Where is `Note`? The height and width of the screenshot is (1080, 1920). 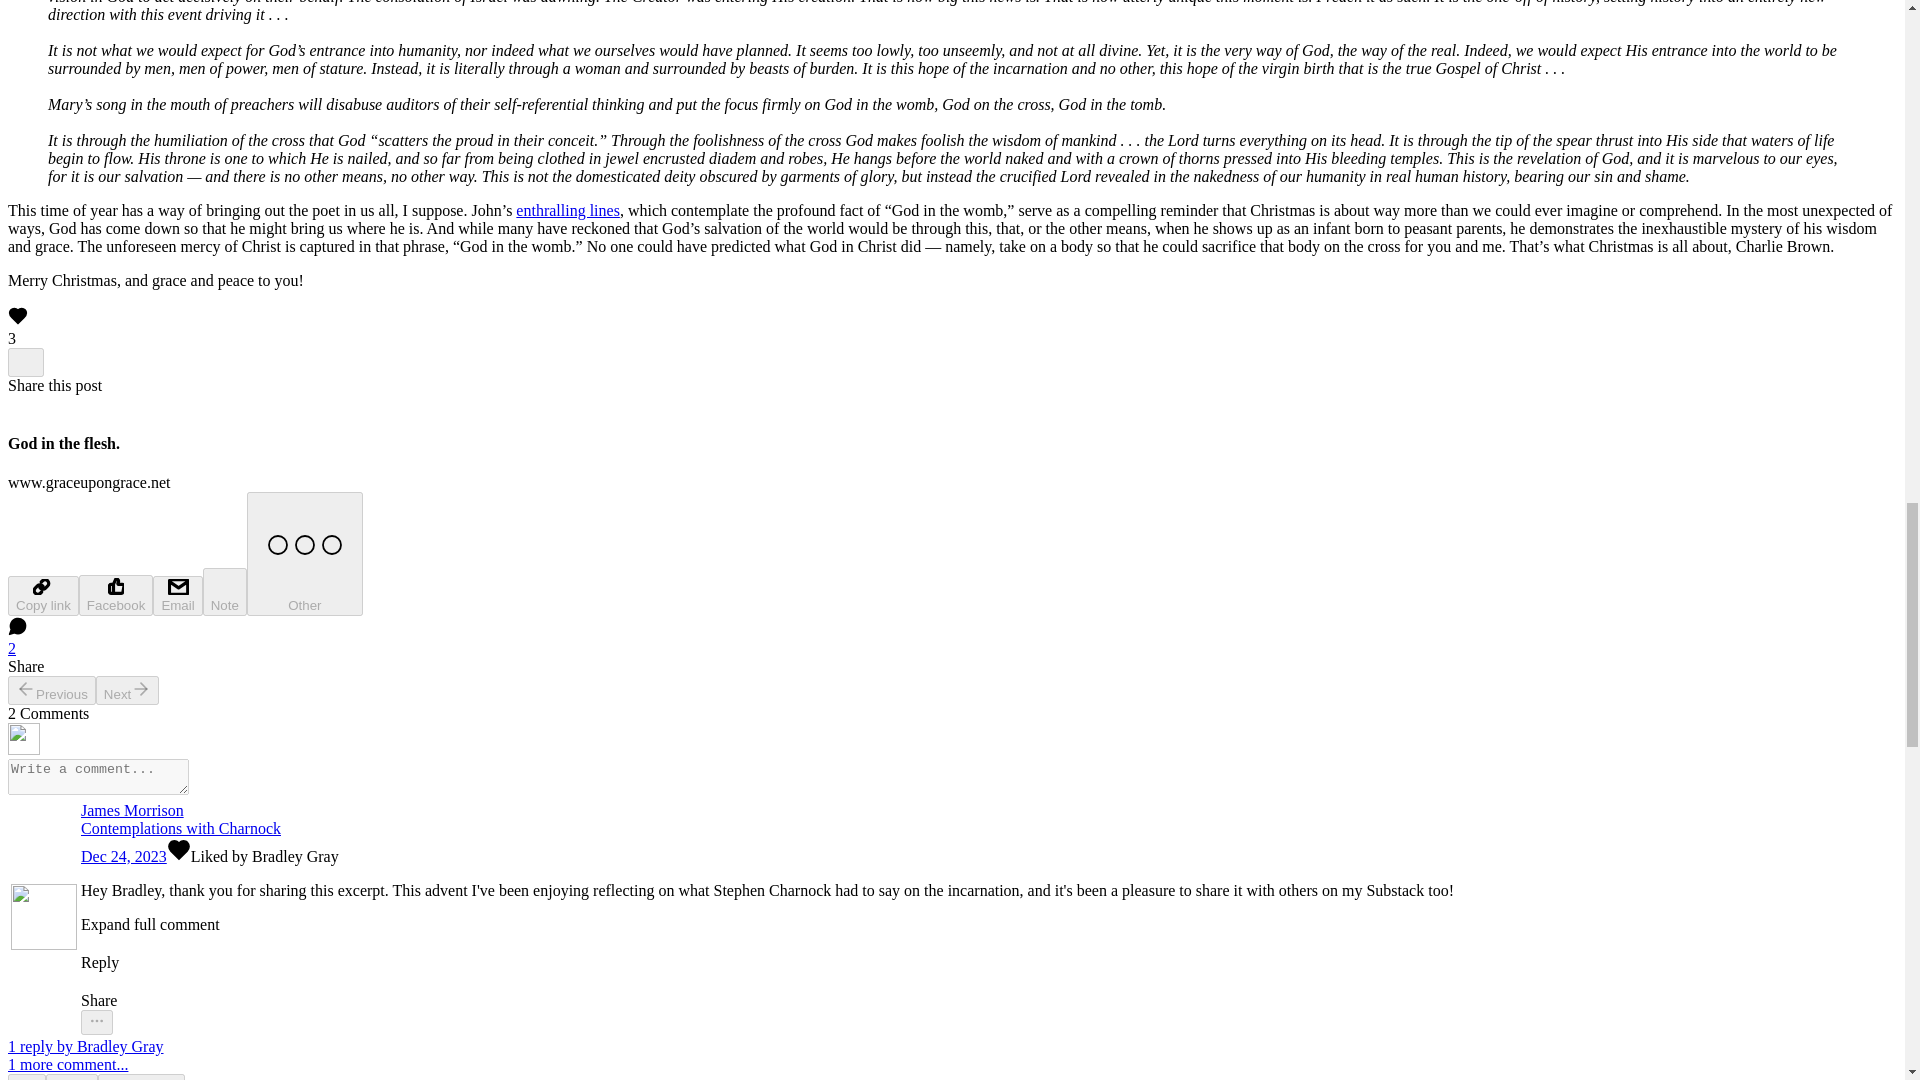
Note is located at coordinates (225, 592).